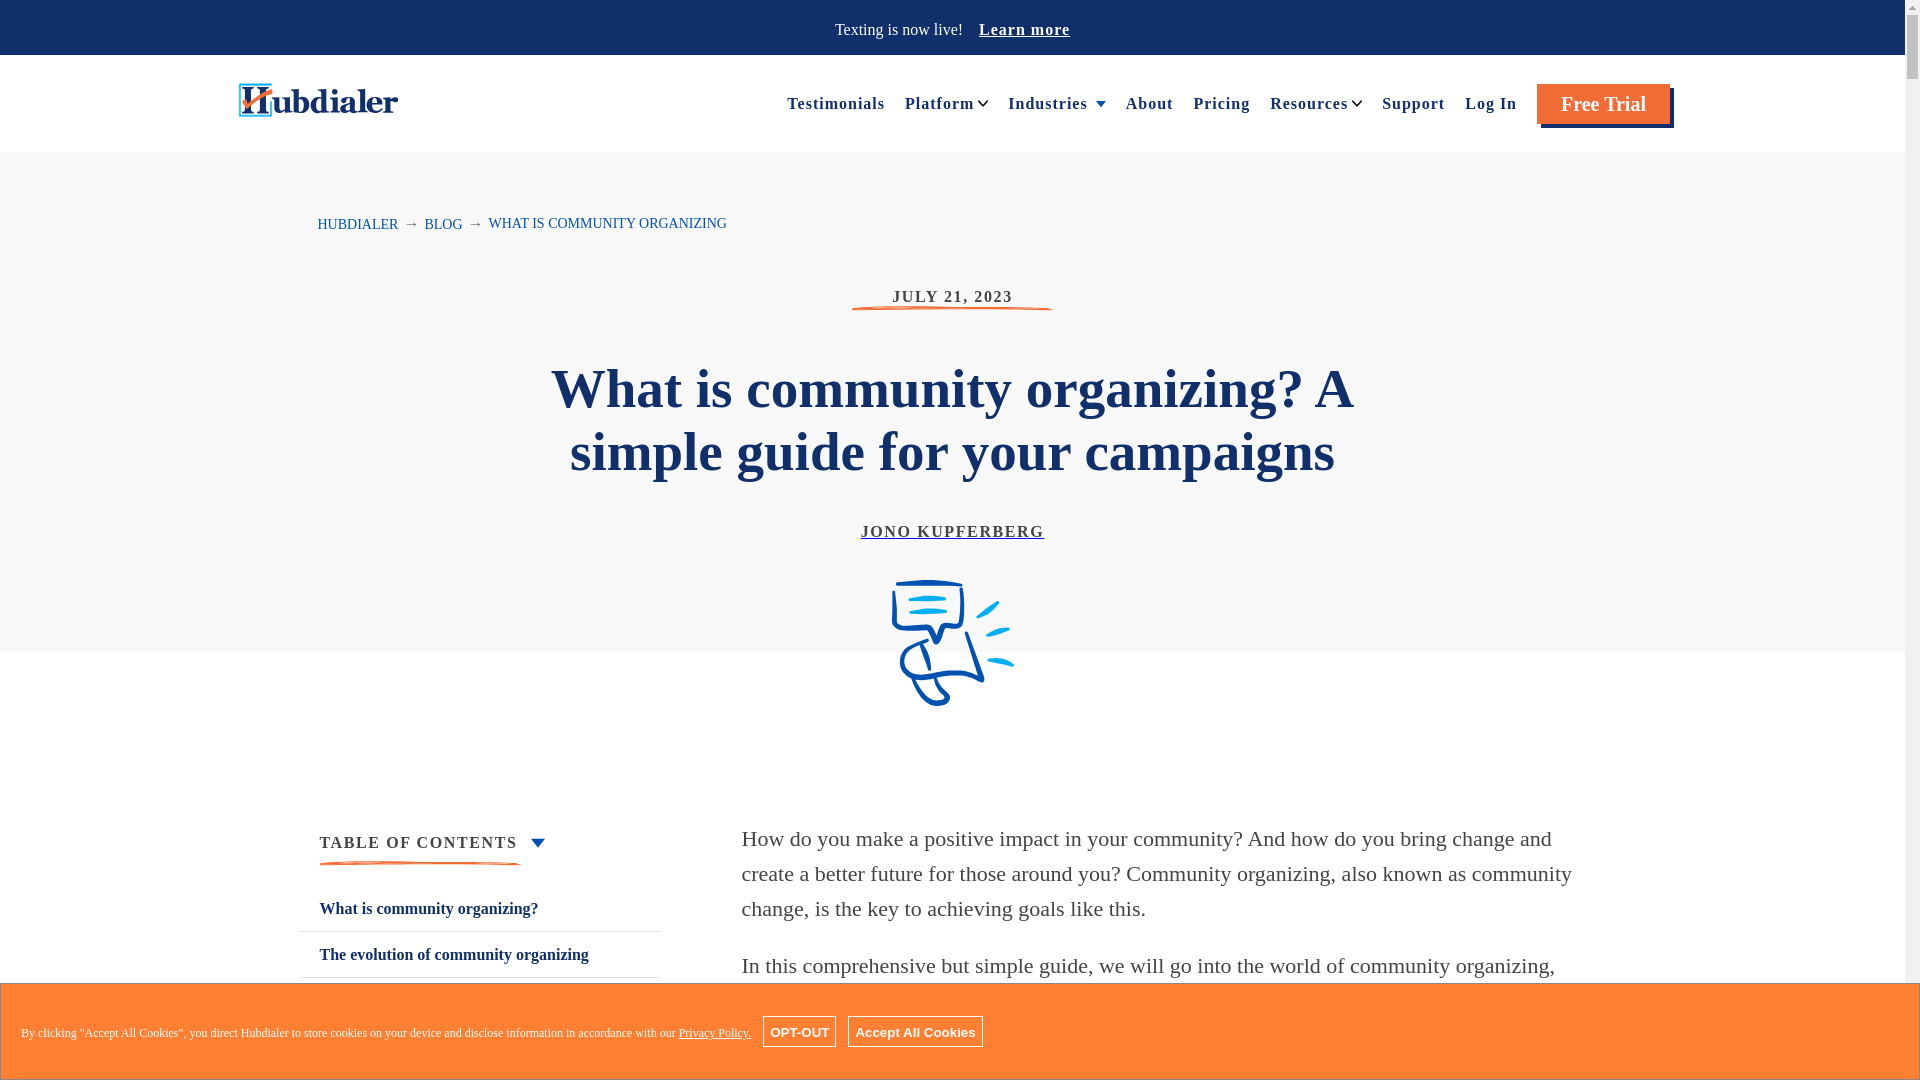 Image resolution: width=1920 pixels, height=1080 pixels. I want to click on Resources, so click(1308, 102).